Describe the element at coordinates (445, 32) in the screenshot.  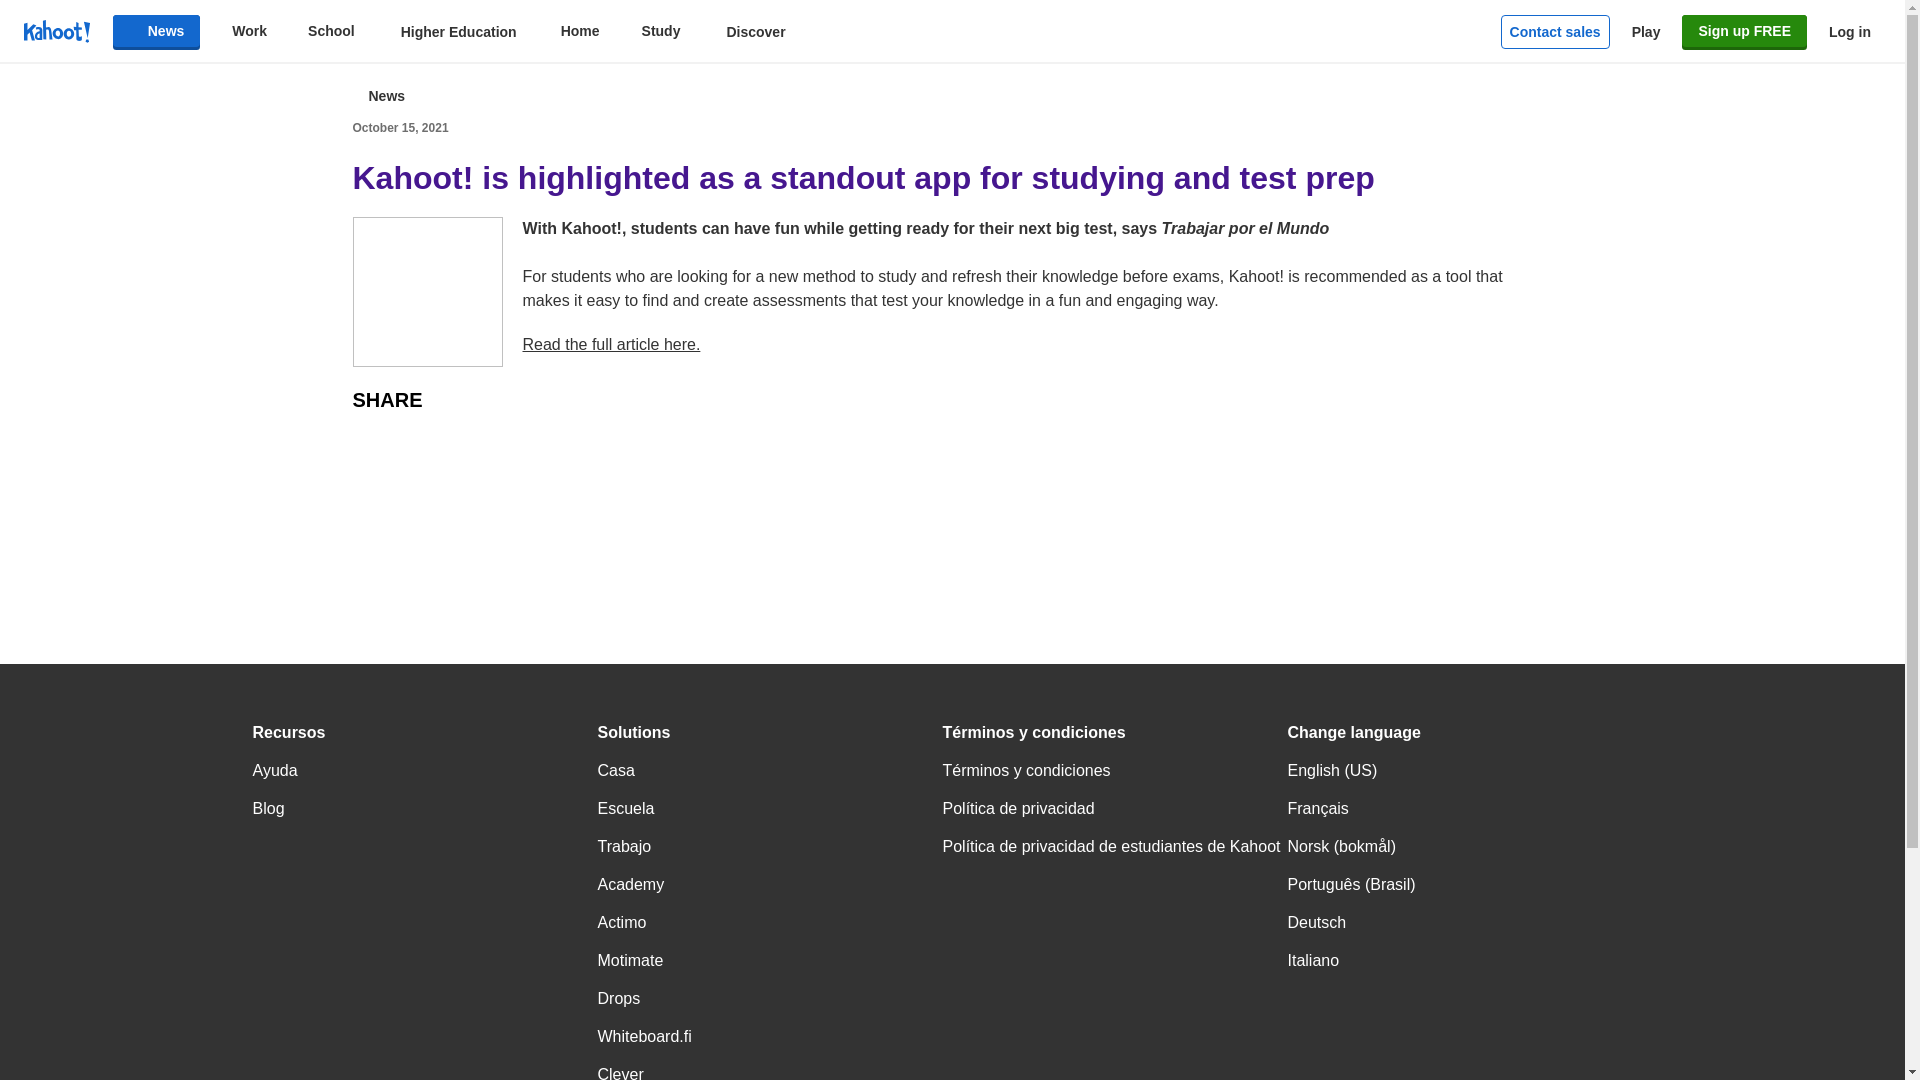
I see `Higher Education` at that location.